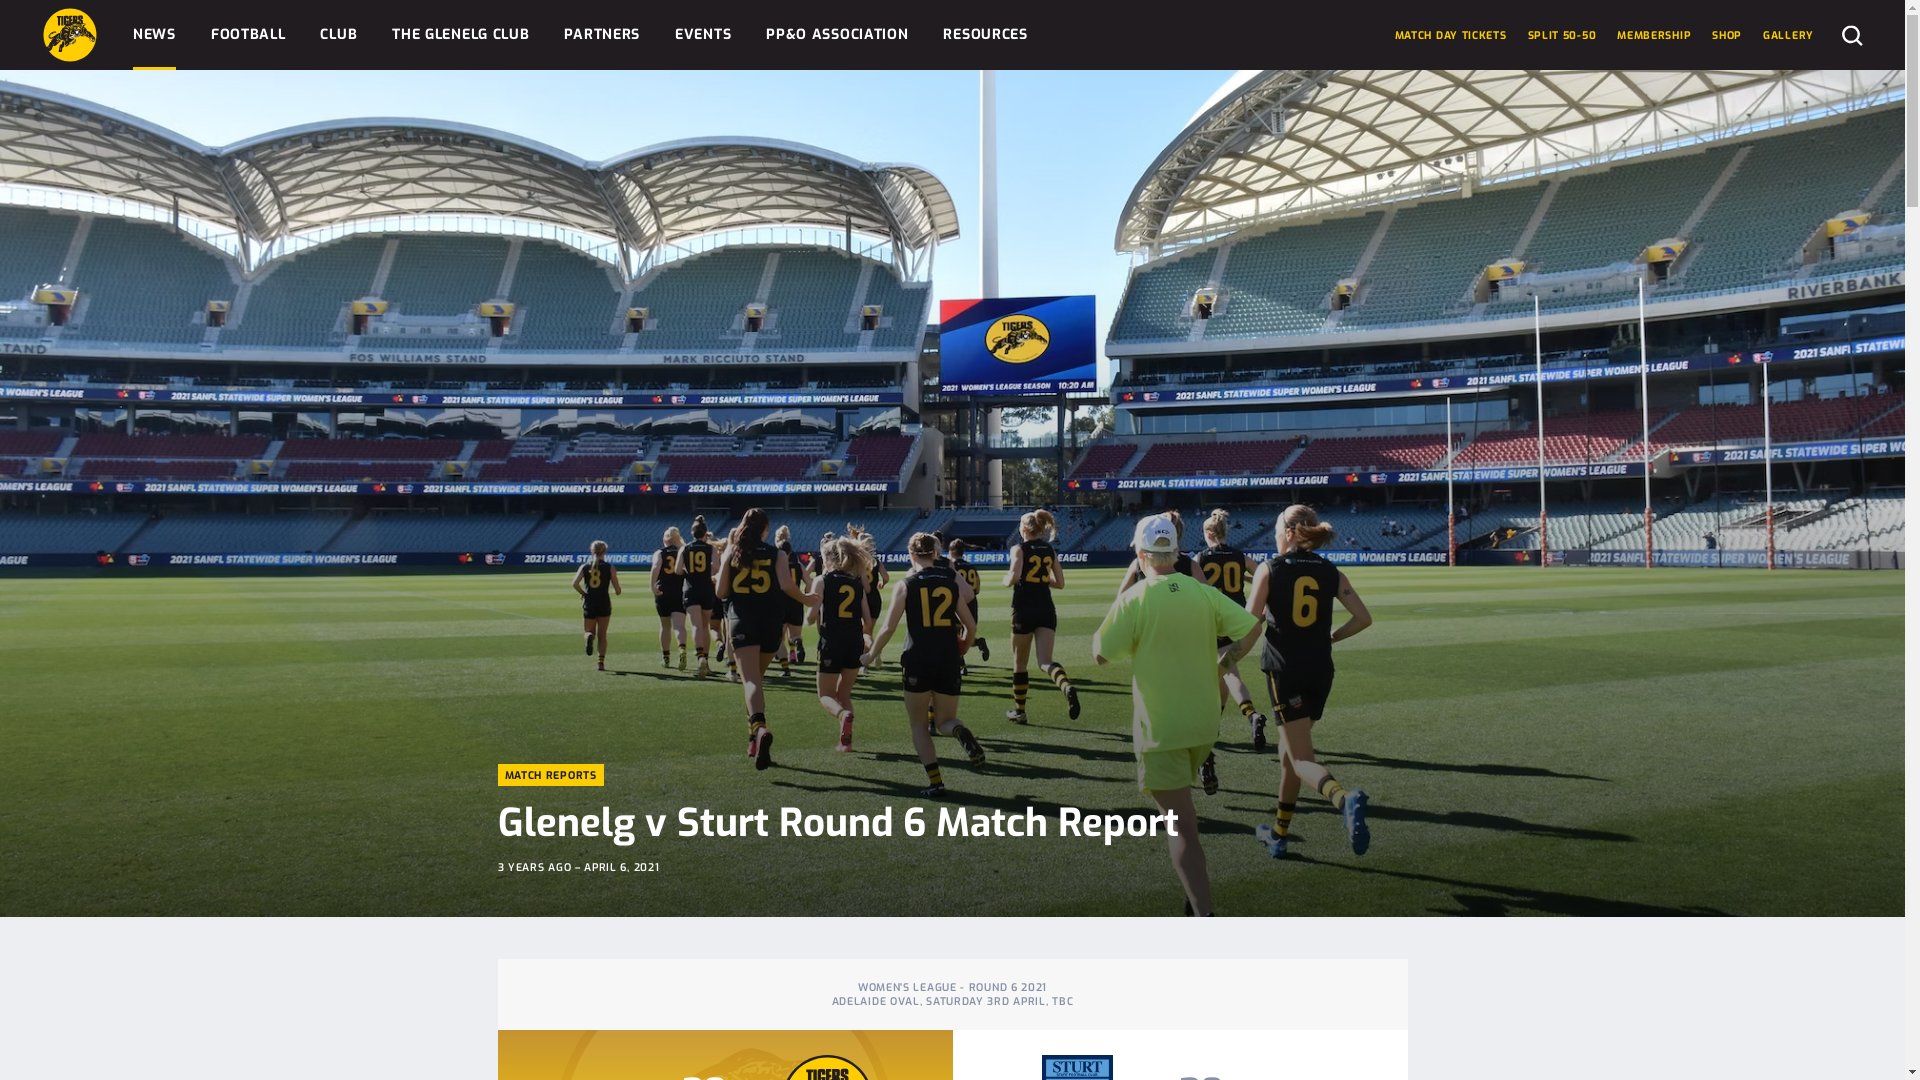 The image size is (1920, 1080). What do you see at coordinates (1451, 35) in the screenshot?
I see `MATCH DAY TICKETS` at bounding box center [1451, 35].